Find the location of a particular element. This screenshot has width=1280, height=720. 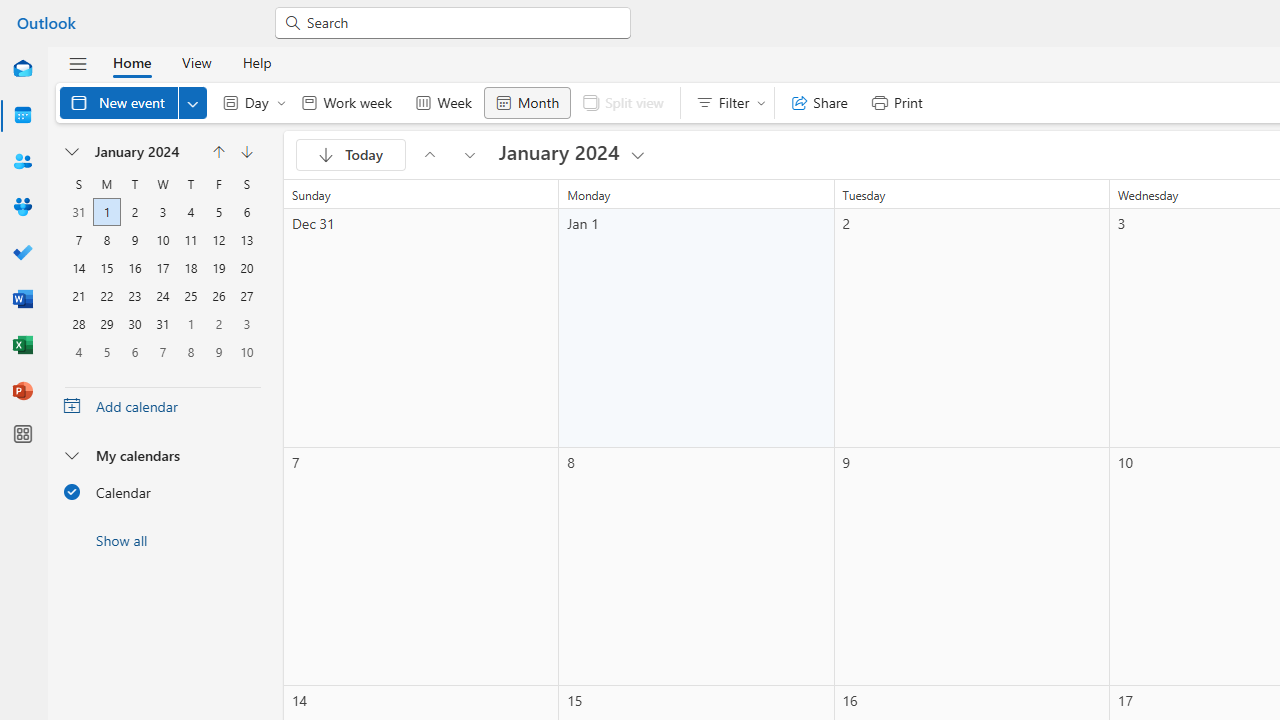

9, January, 2024 is located at coordinates (134, 240).